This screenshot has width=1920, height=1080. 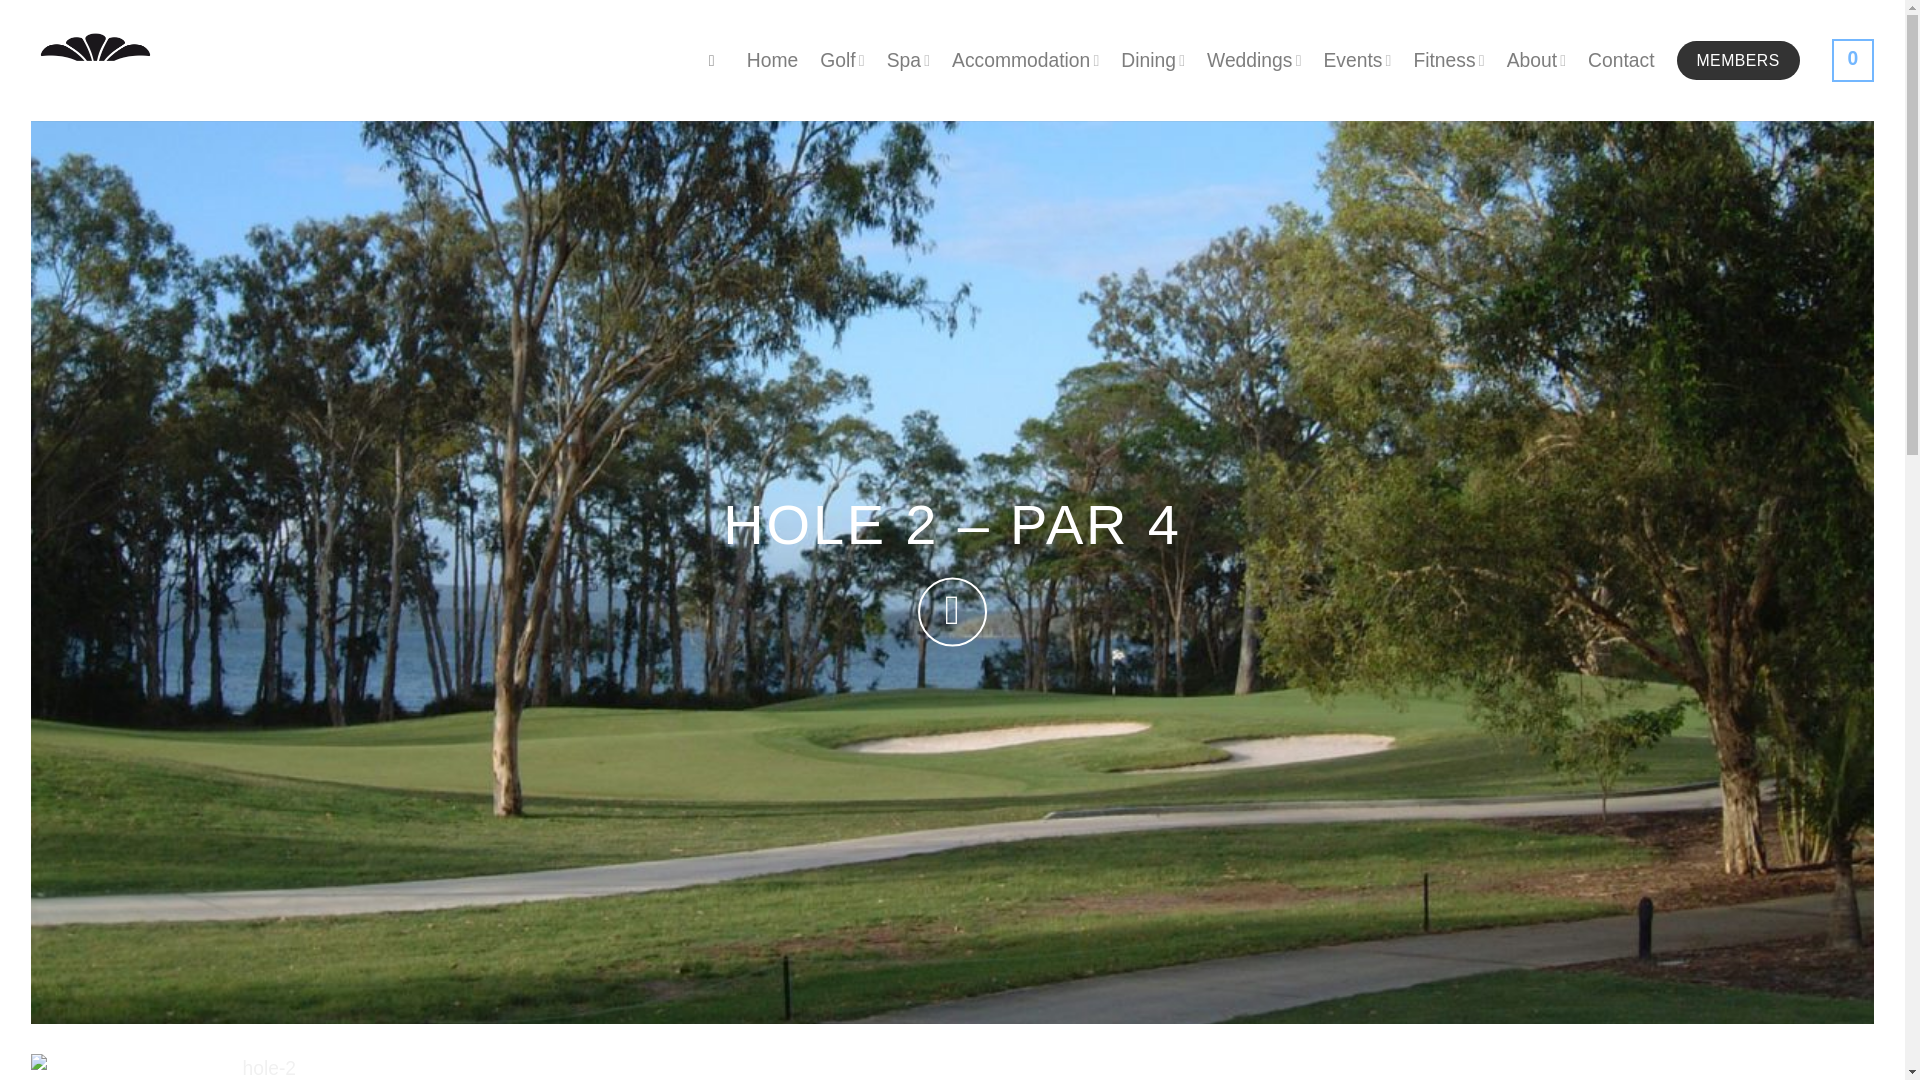 I want to click on Dining, so click(x=1152, y=60).